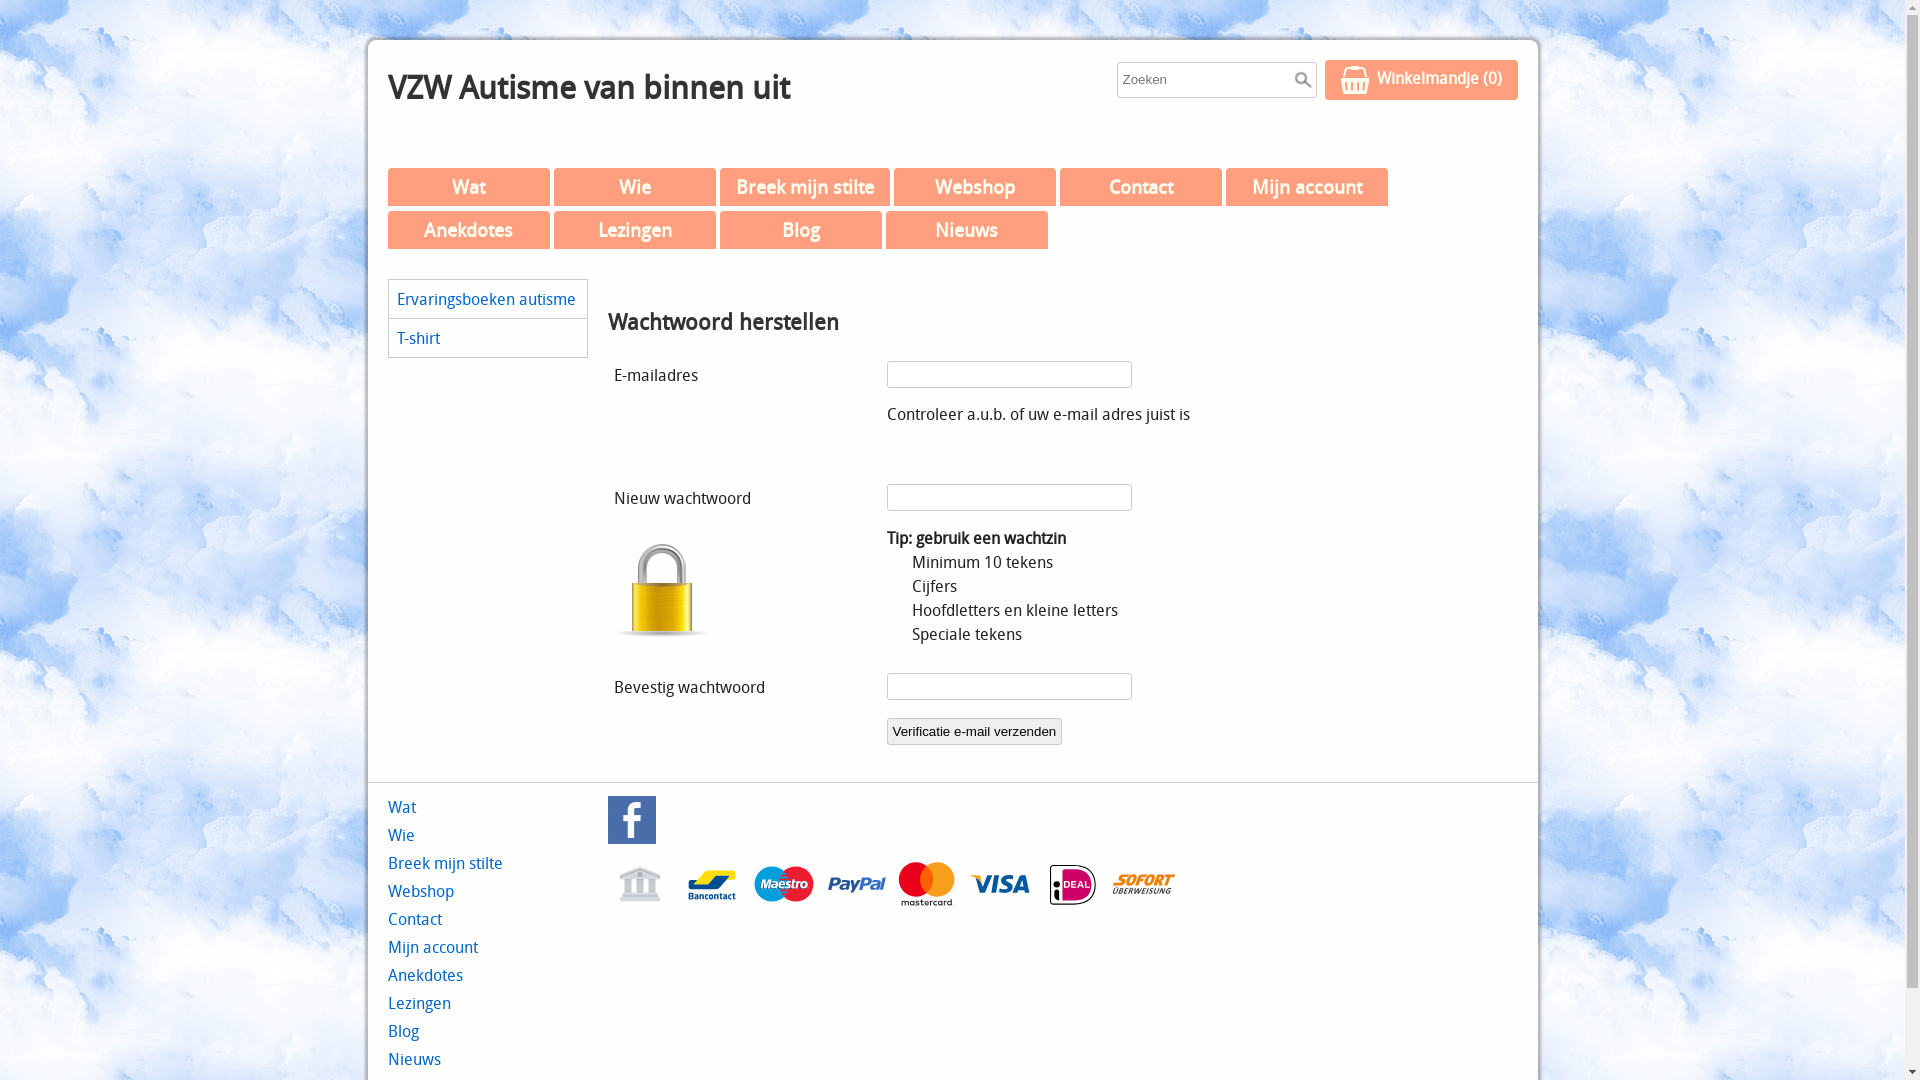  What do you see at coordinates (801, 230) in the screenshot?
I see `Blog` at bounding box center [801, 230].